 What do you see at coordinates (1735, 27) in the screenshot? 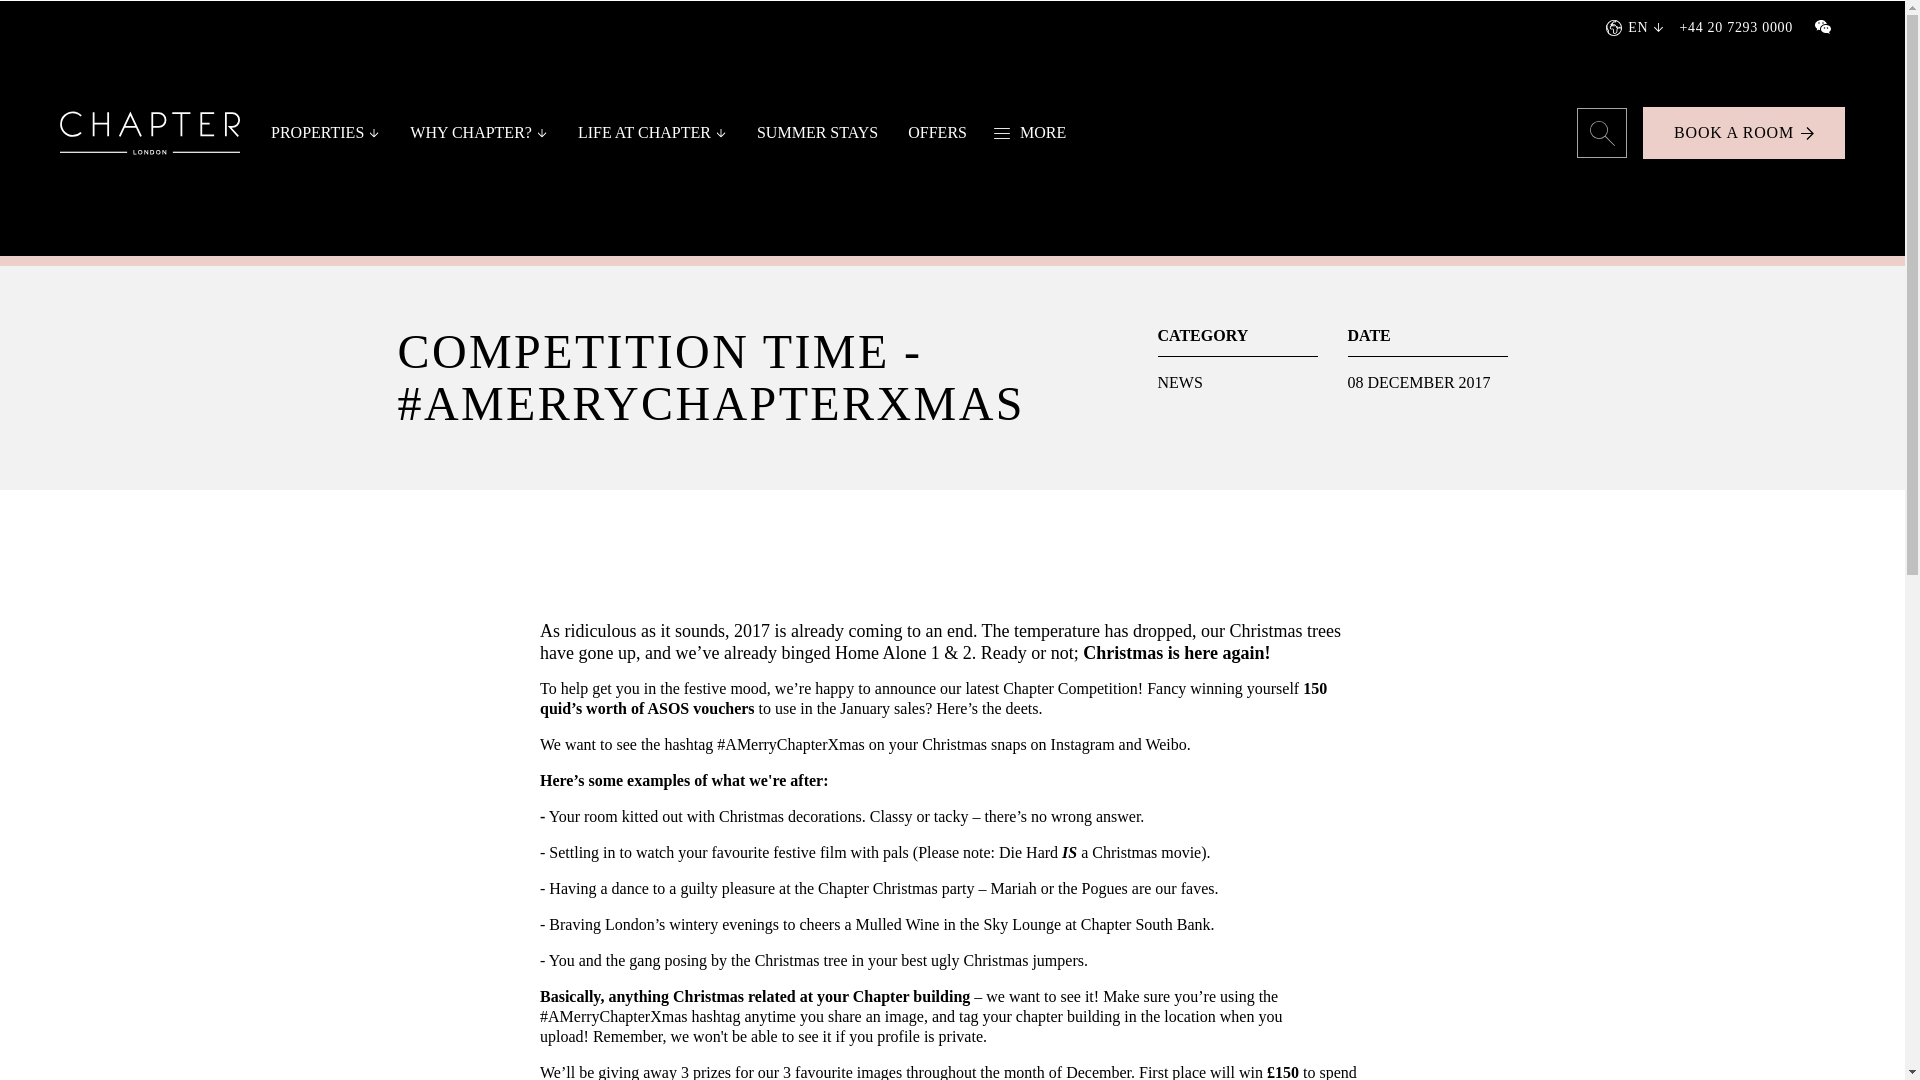
I see `Phone Chapter` at bounding box center [1735, 27].